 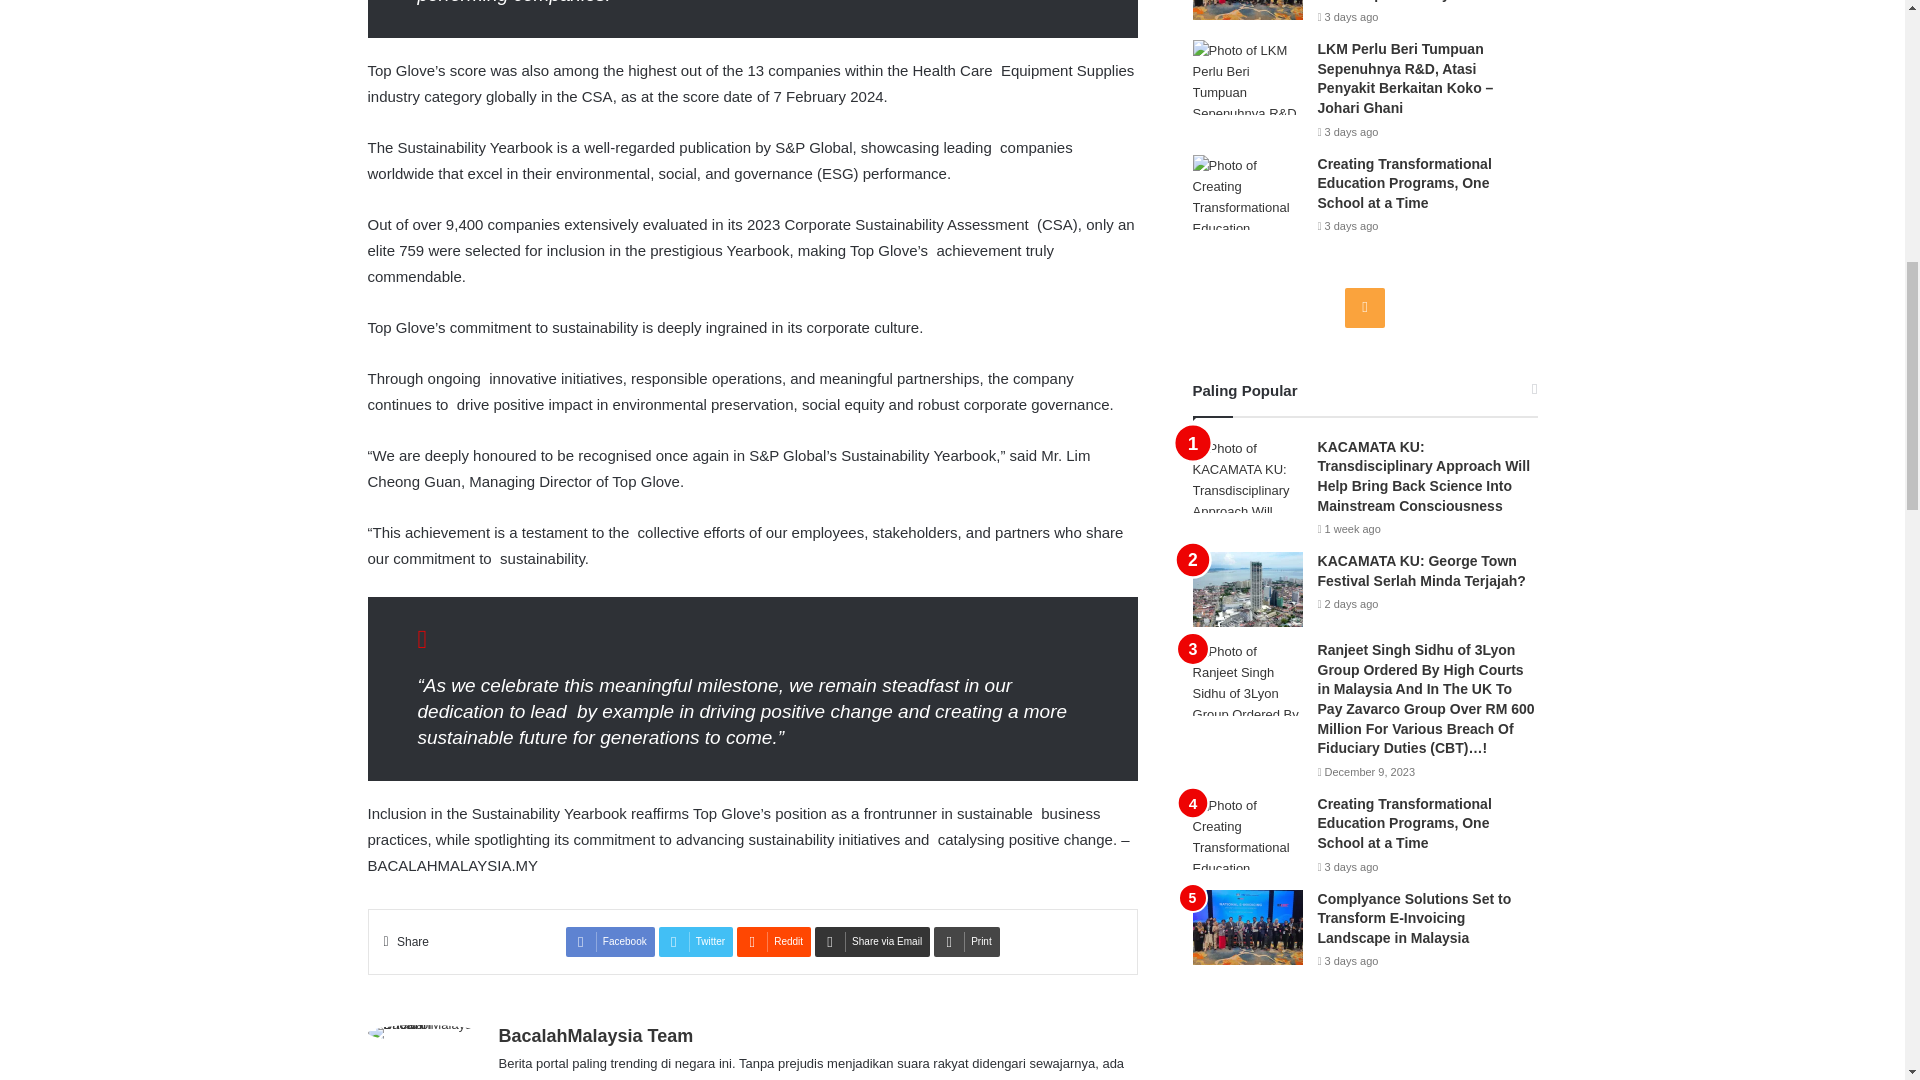 I want to click on Print, so click(x=966, y=941).